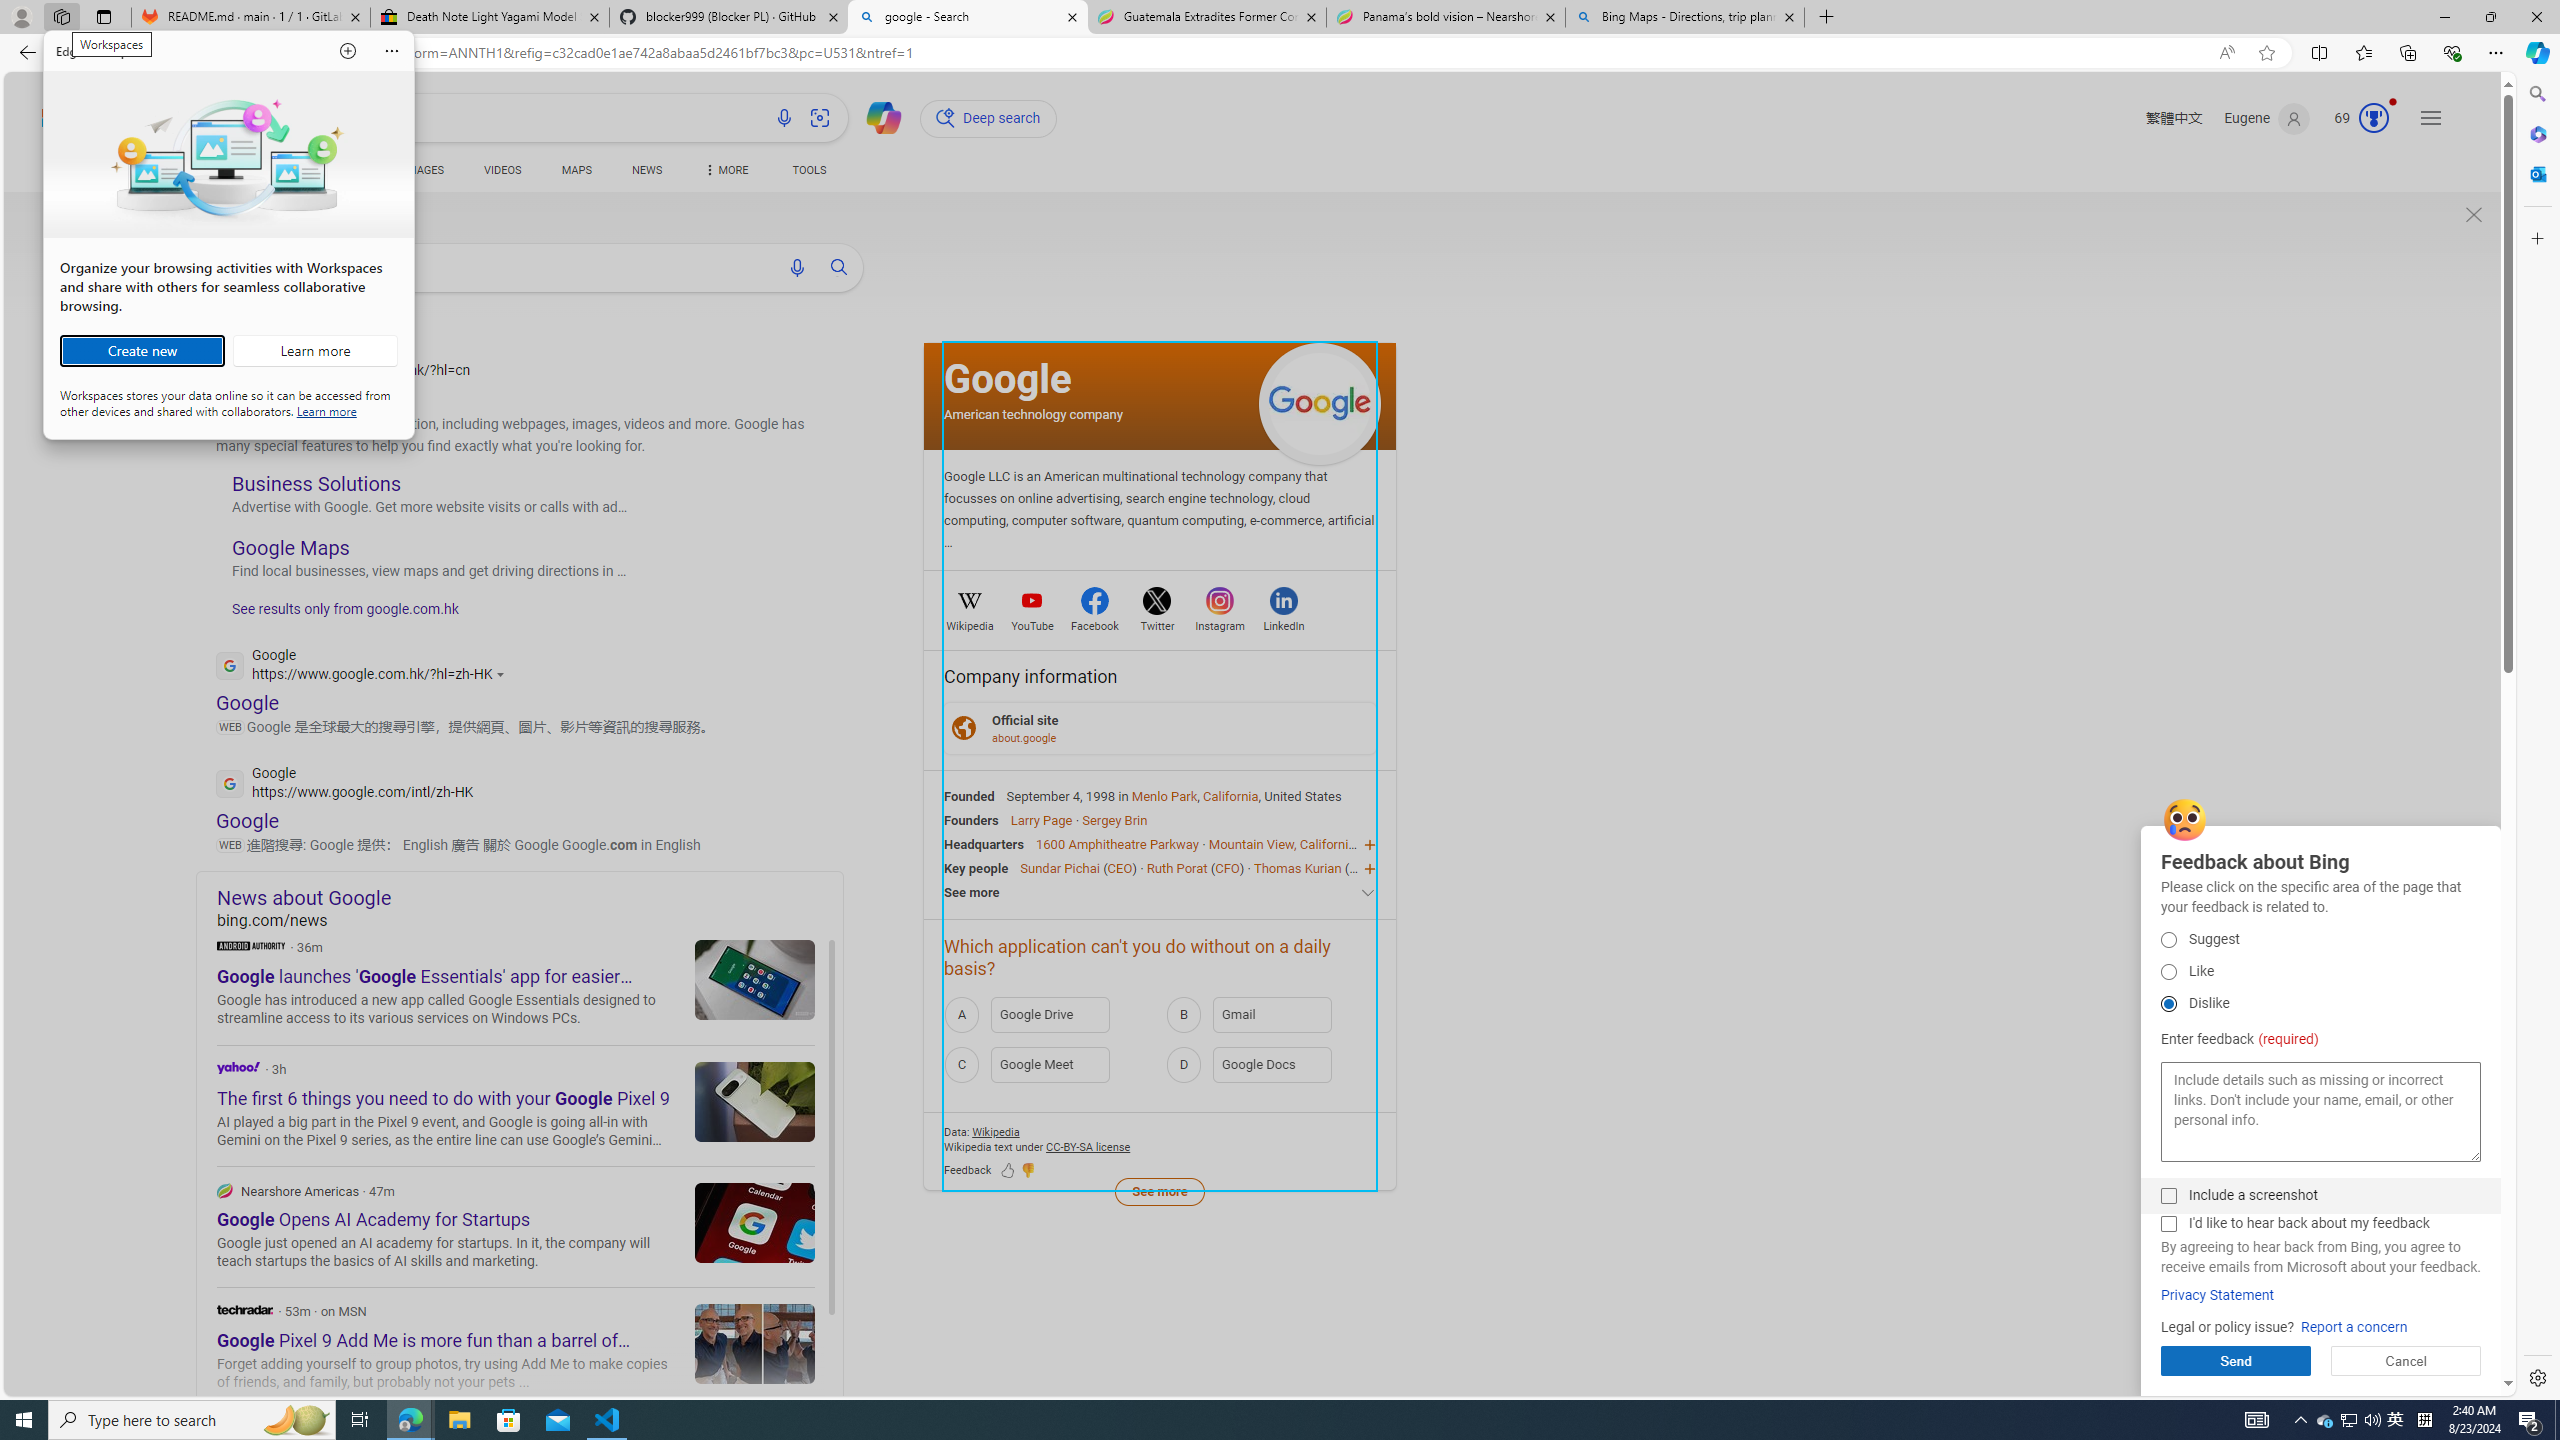 The image size is (2560, 1440). Describe the element at coordinates (2326, 1420) in the screenshot. I see `Running applications` at that location.